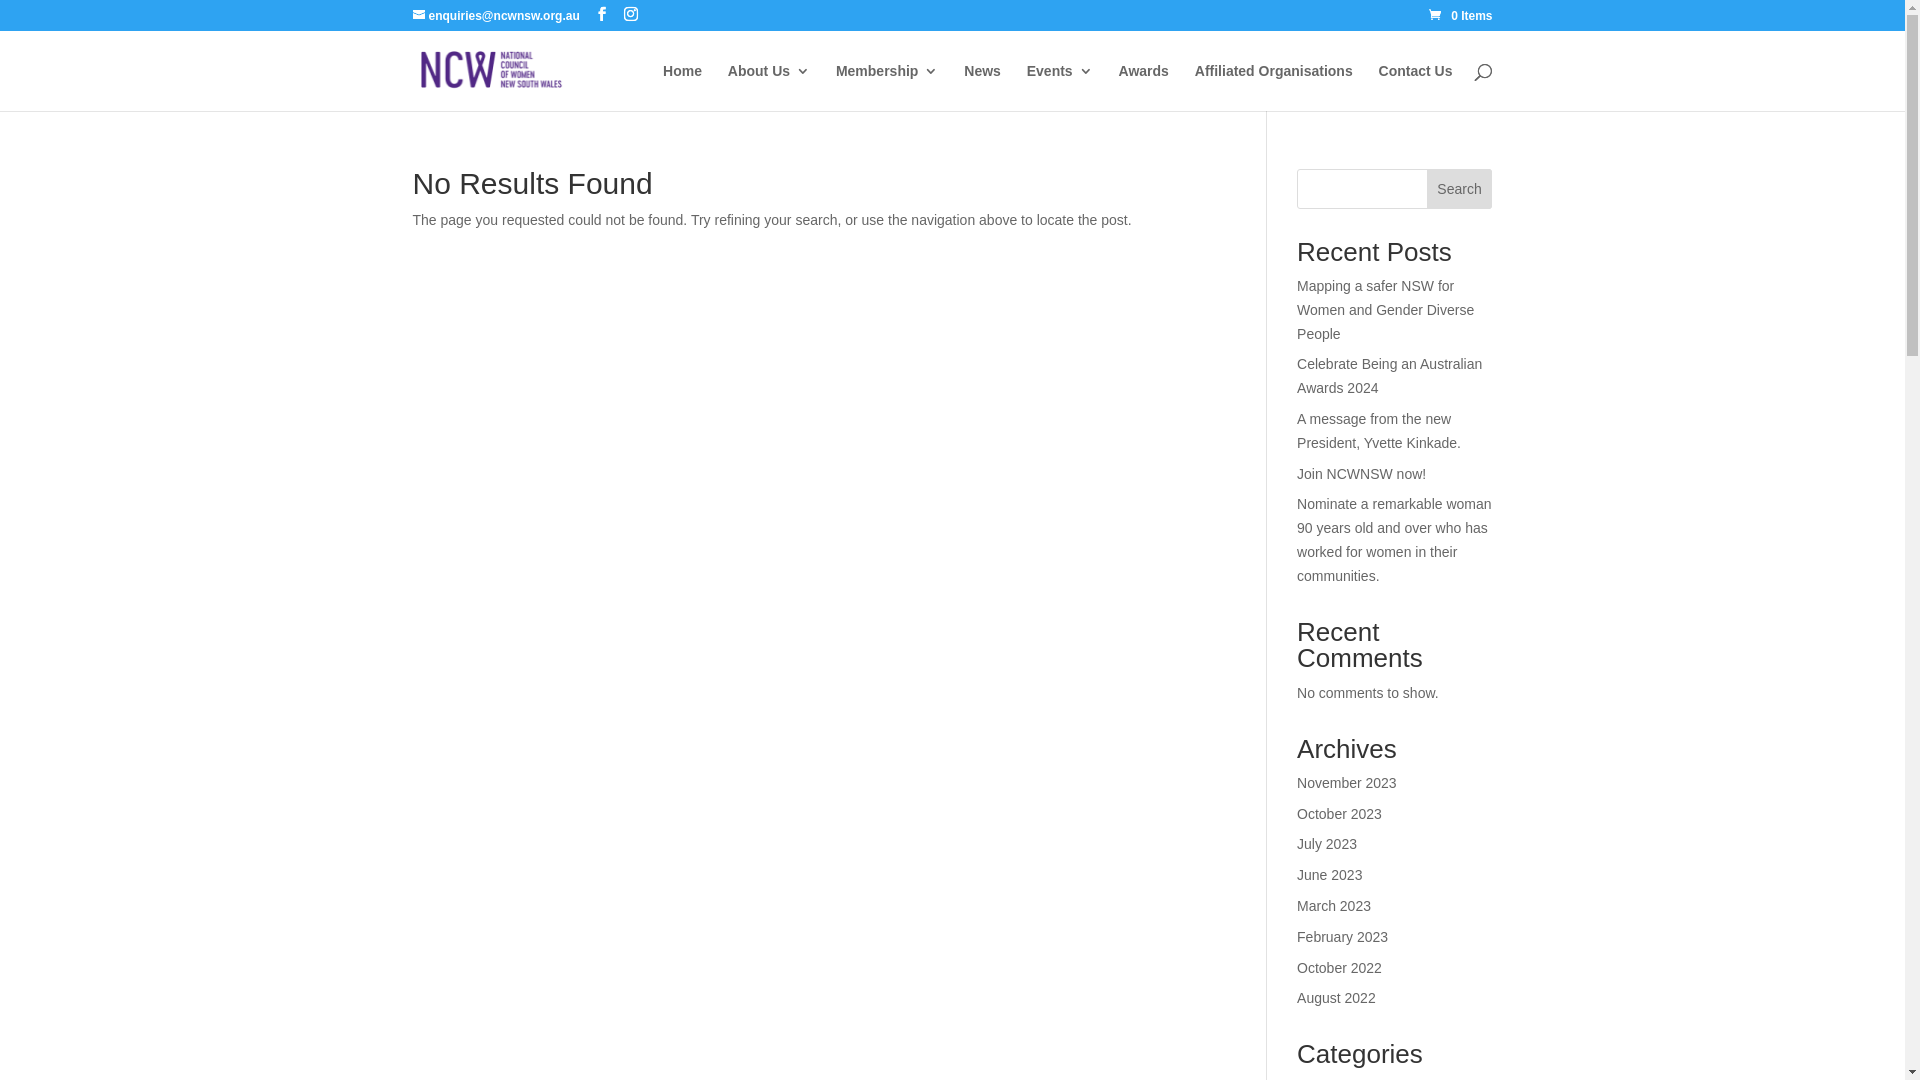  I want to click on February 2023, so click(1342, 937).